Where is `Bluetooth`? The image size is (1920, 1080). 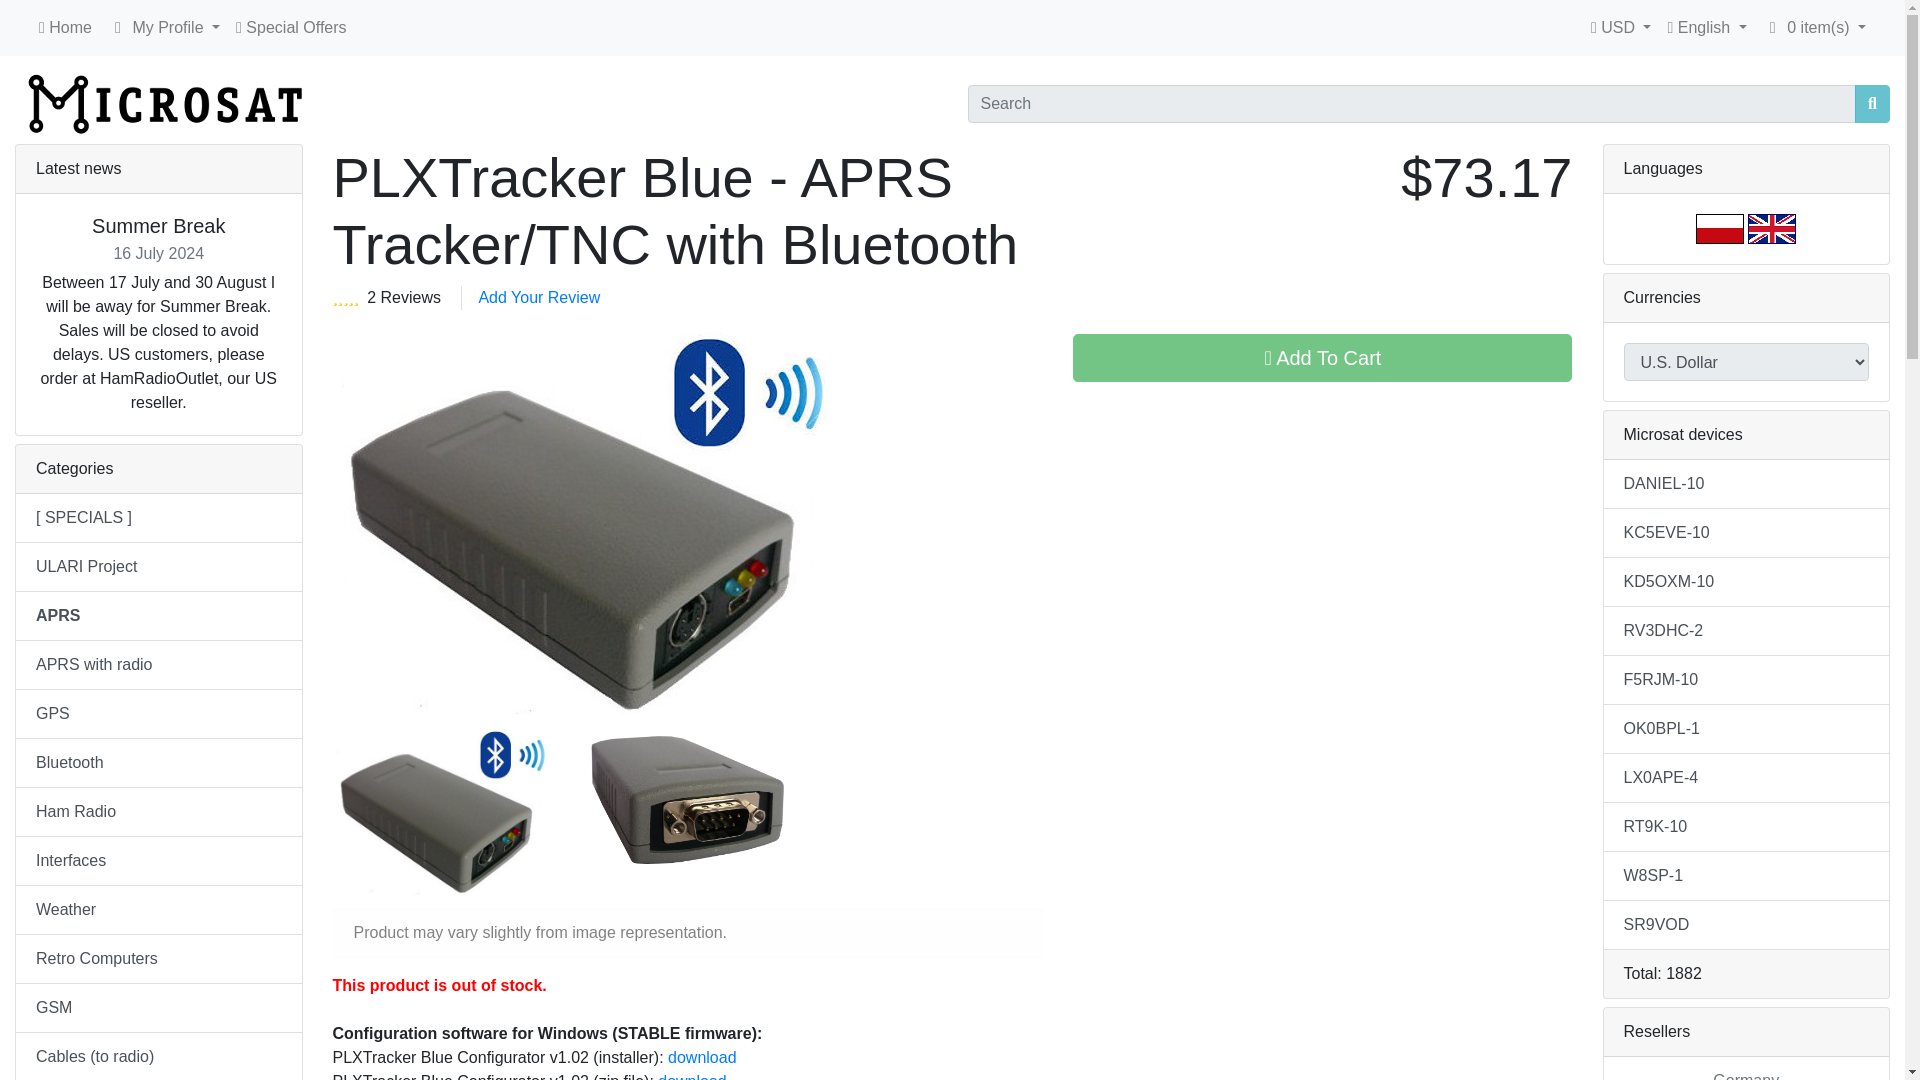
Bluetooth is located at coordinates (158, 763).